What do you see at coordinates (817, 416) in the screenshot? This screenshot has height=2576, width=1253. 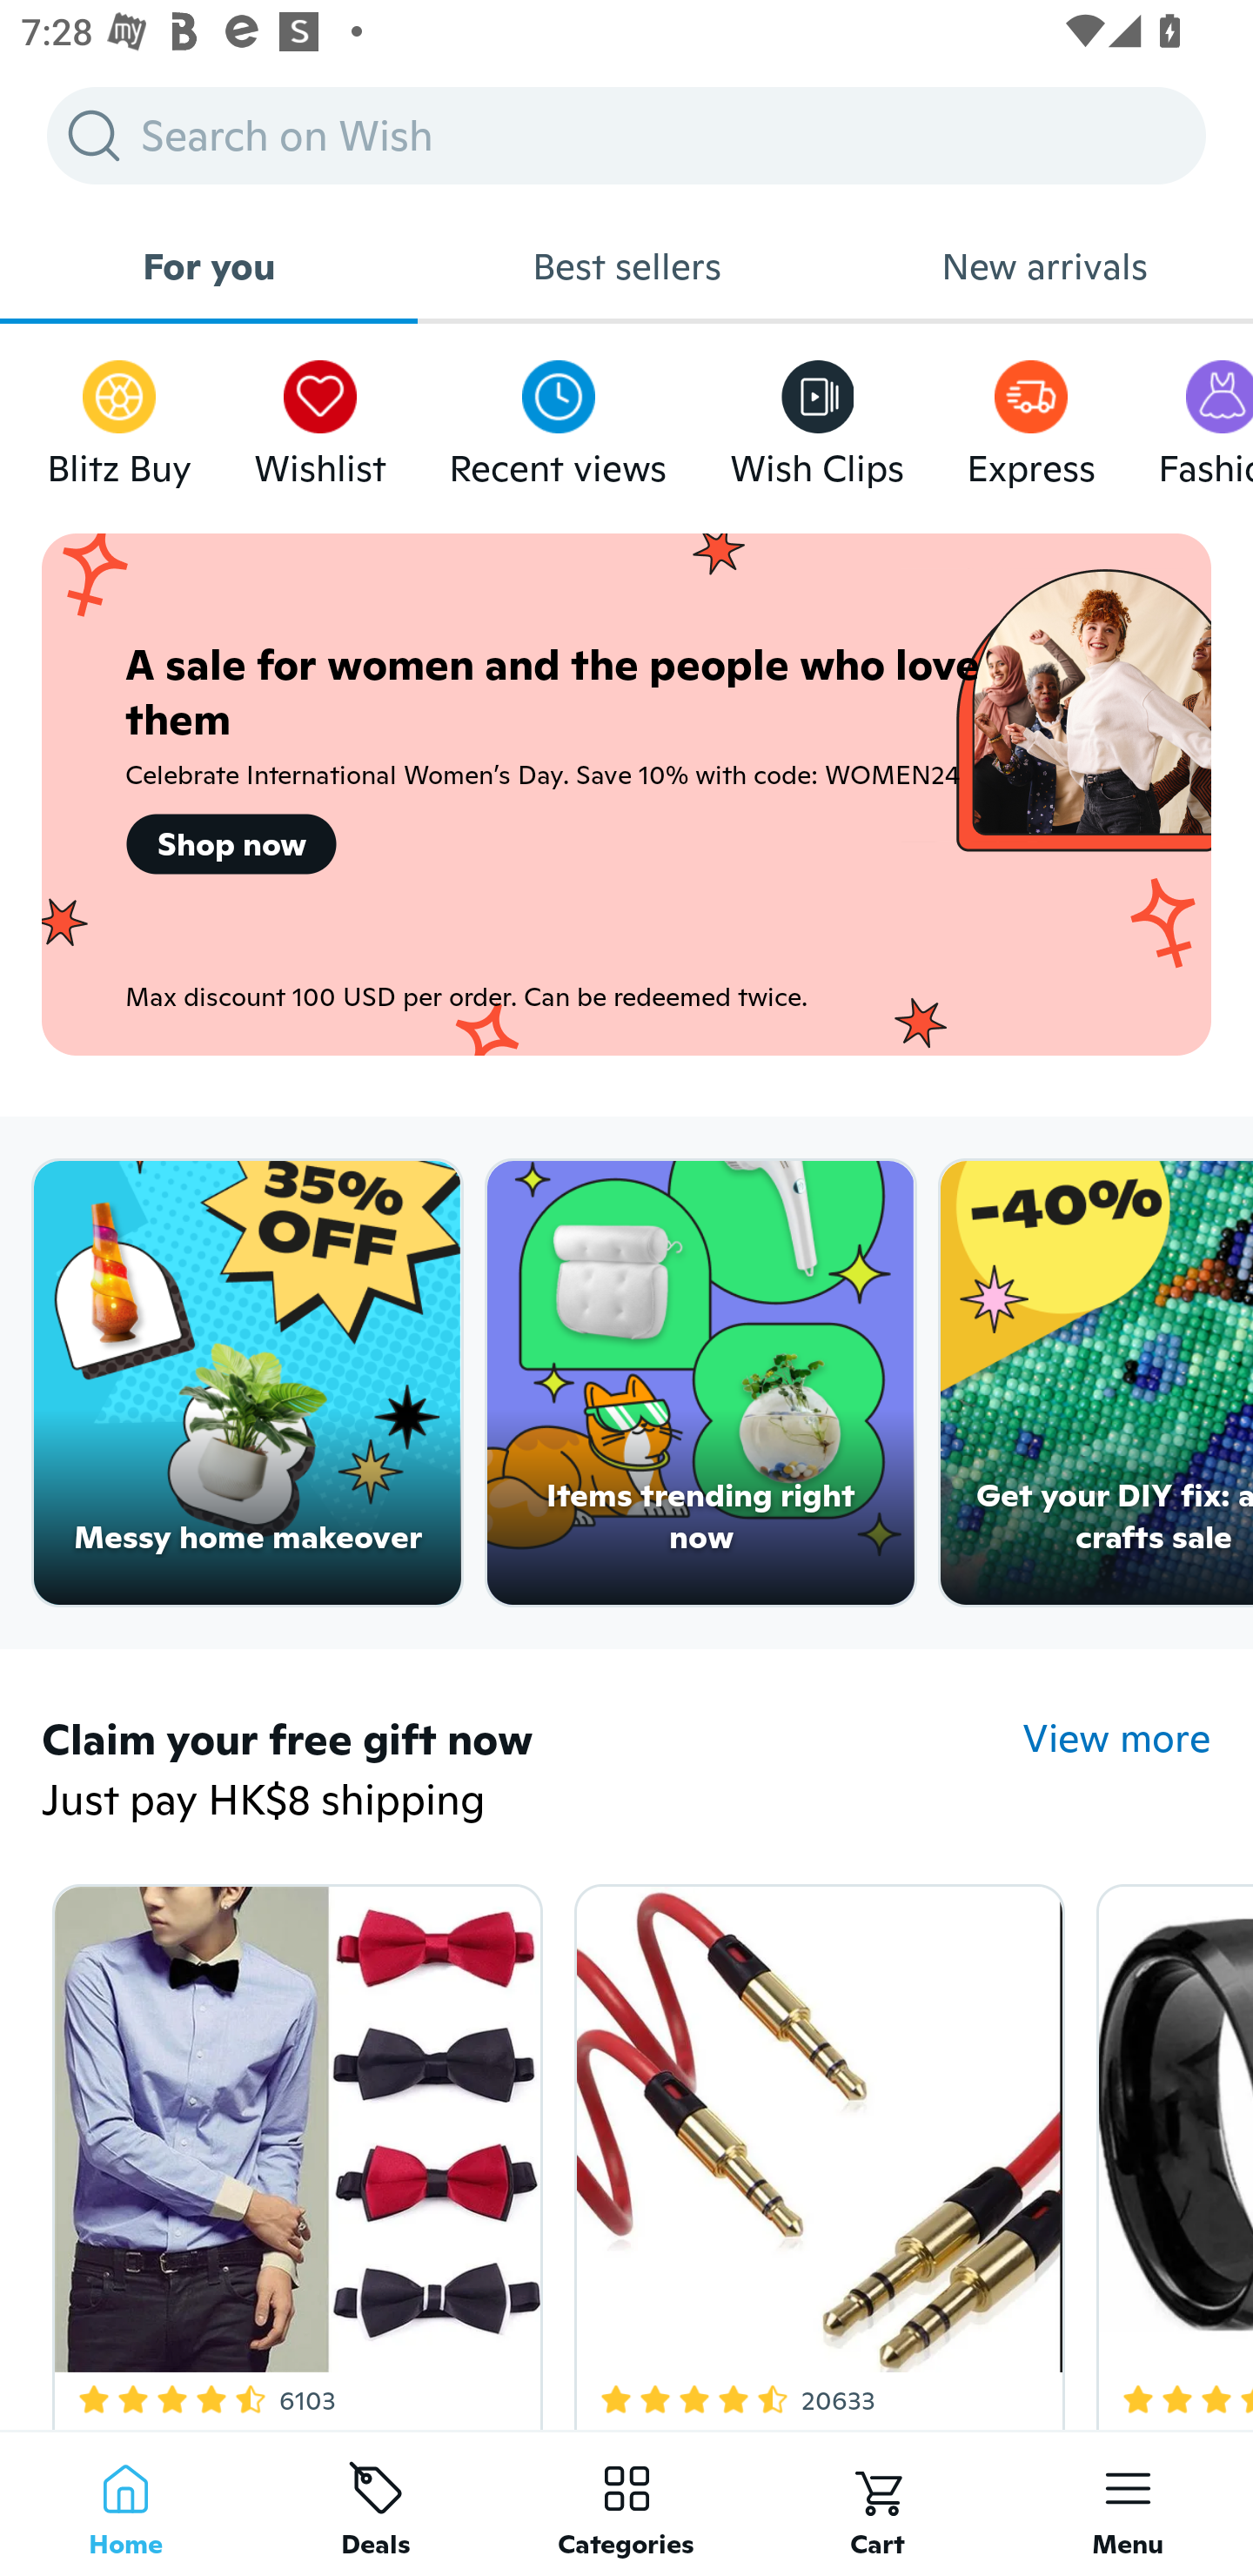 I see `Wish Clips` at bounding box center [817, 416].